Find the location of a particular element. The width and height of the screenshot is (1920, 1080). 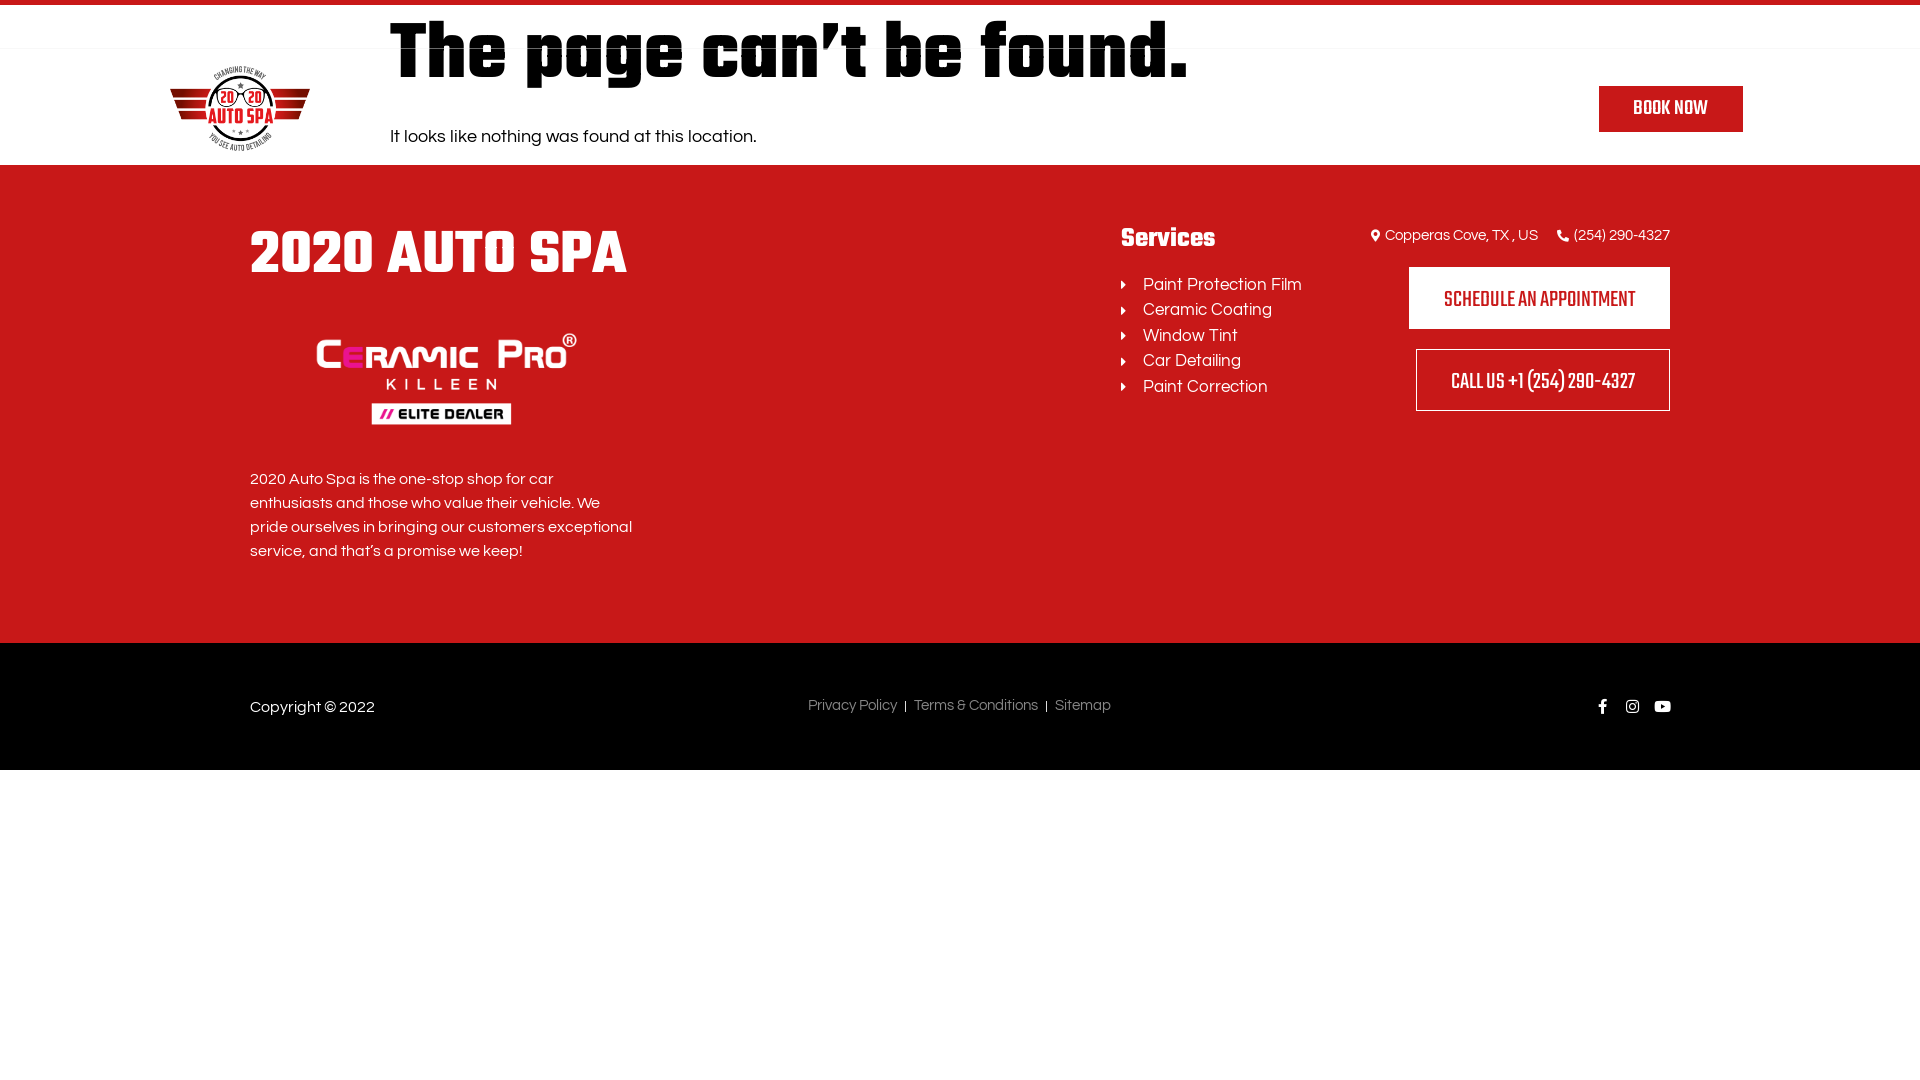

CONTACT is located at coordinates (1532, 109).